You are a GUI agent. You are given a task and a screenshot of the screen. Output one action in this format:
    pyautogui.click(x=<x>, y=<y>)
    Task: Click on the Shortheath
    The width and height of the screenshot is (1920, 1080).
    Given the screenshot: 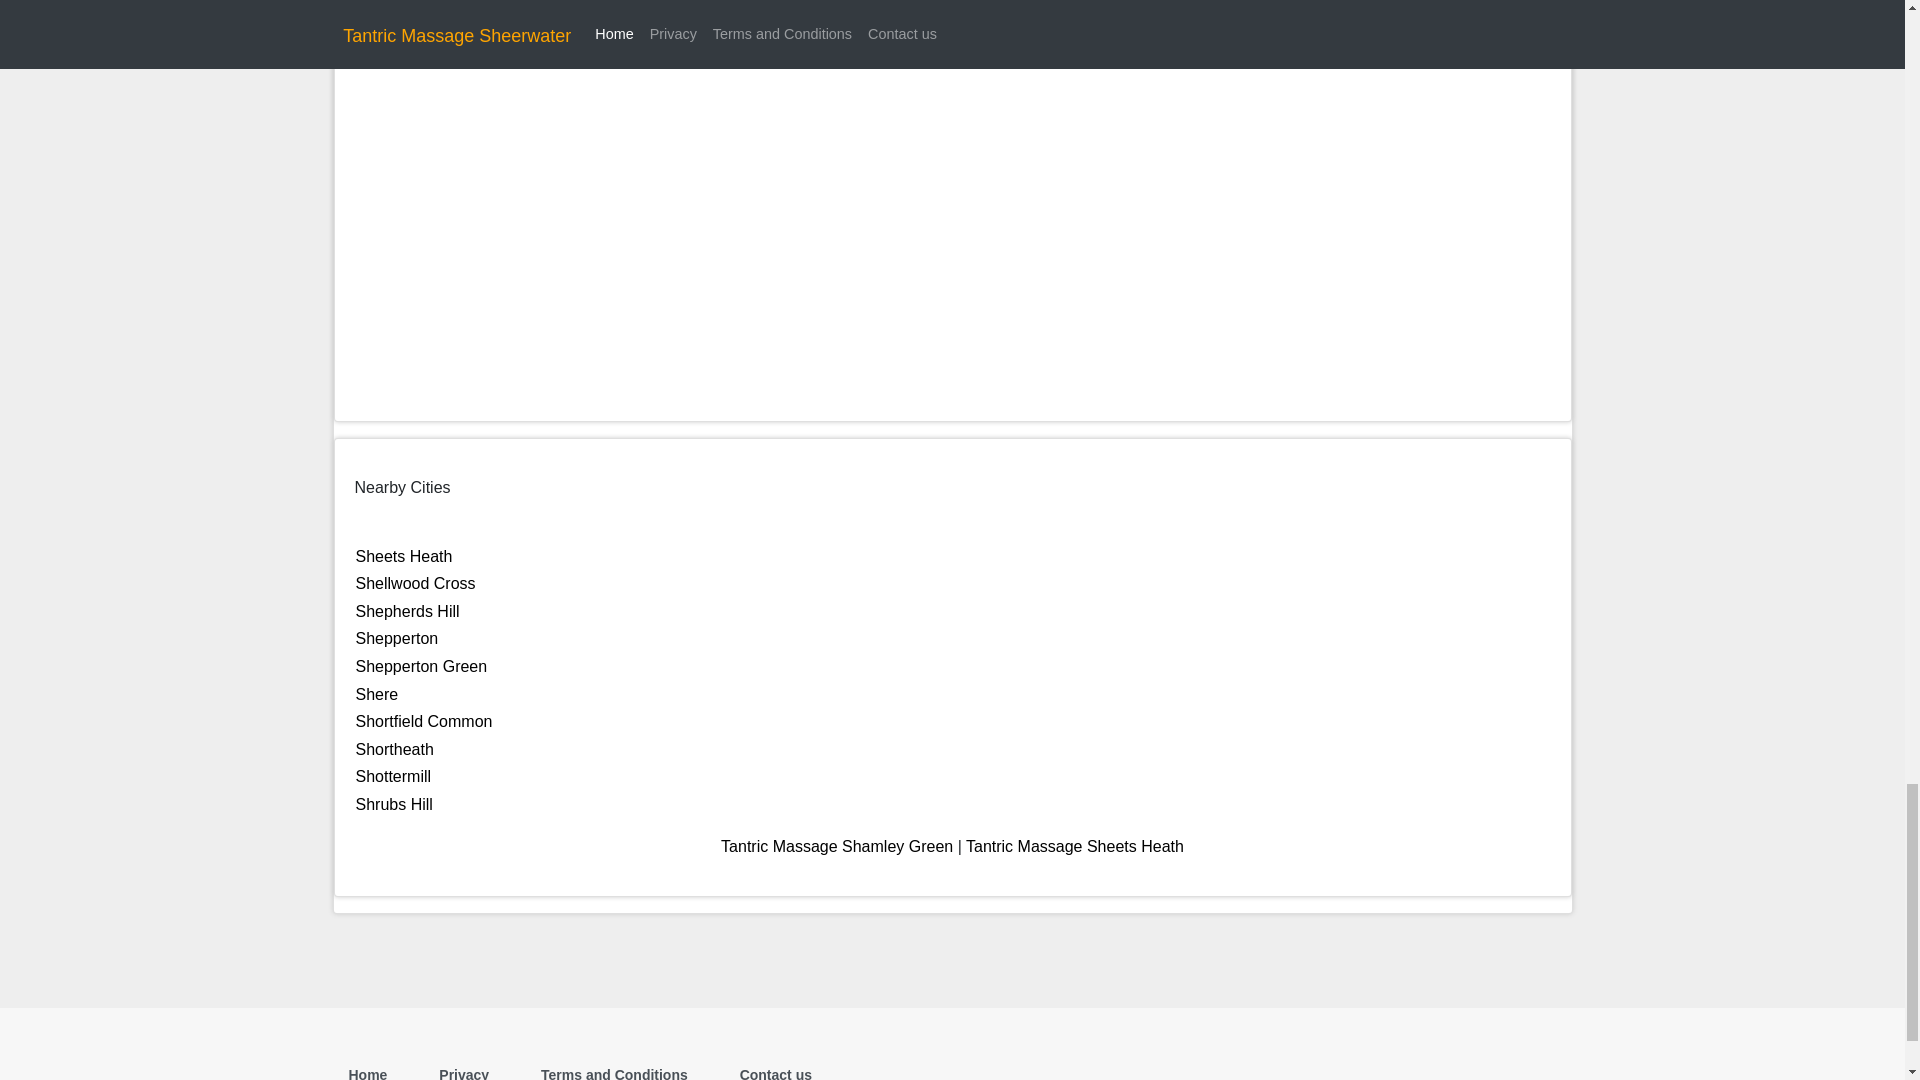 What is the action you would take?
    pyautogui.click(x=394, y=749)
    